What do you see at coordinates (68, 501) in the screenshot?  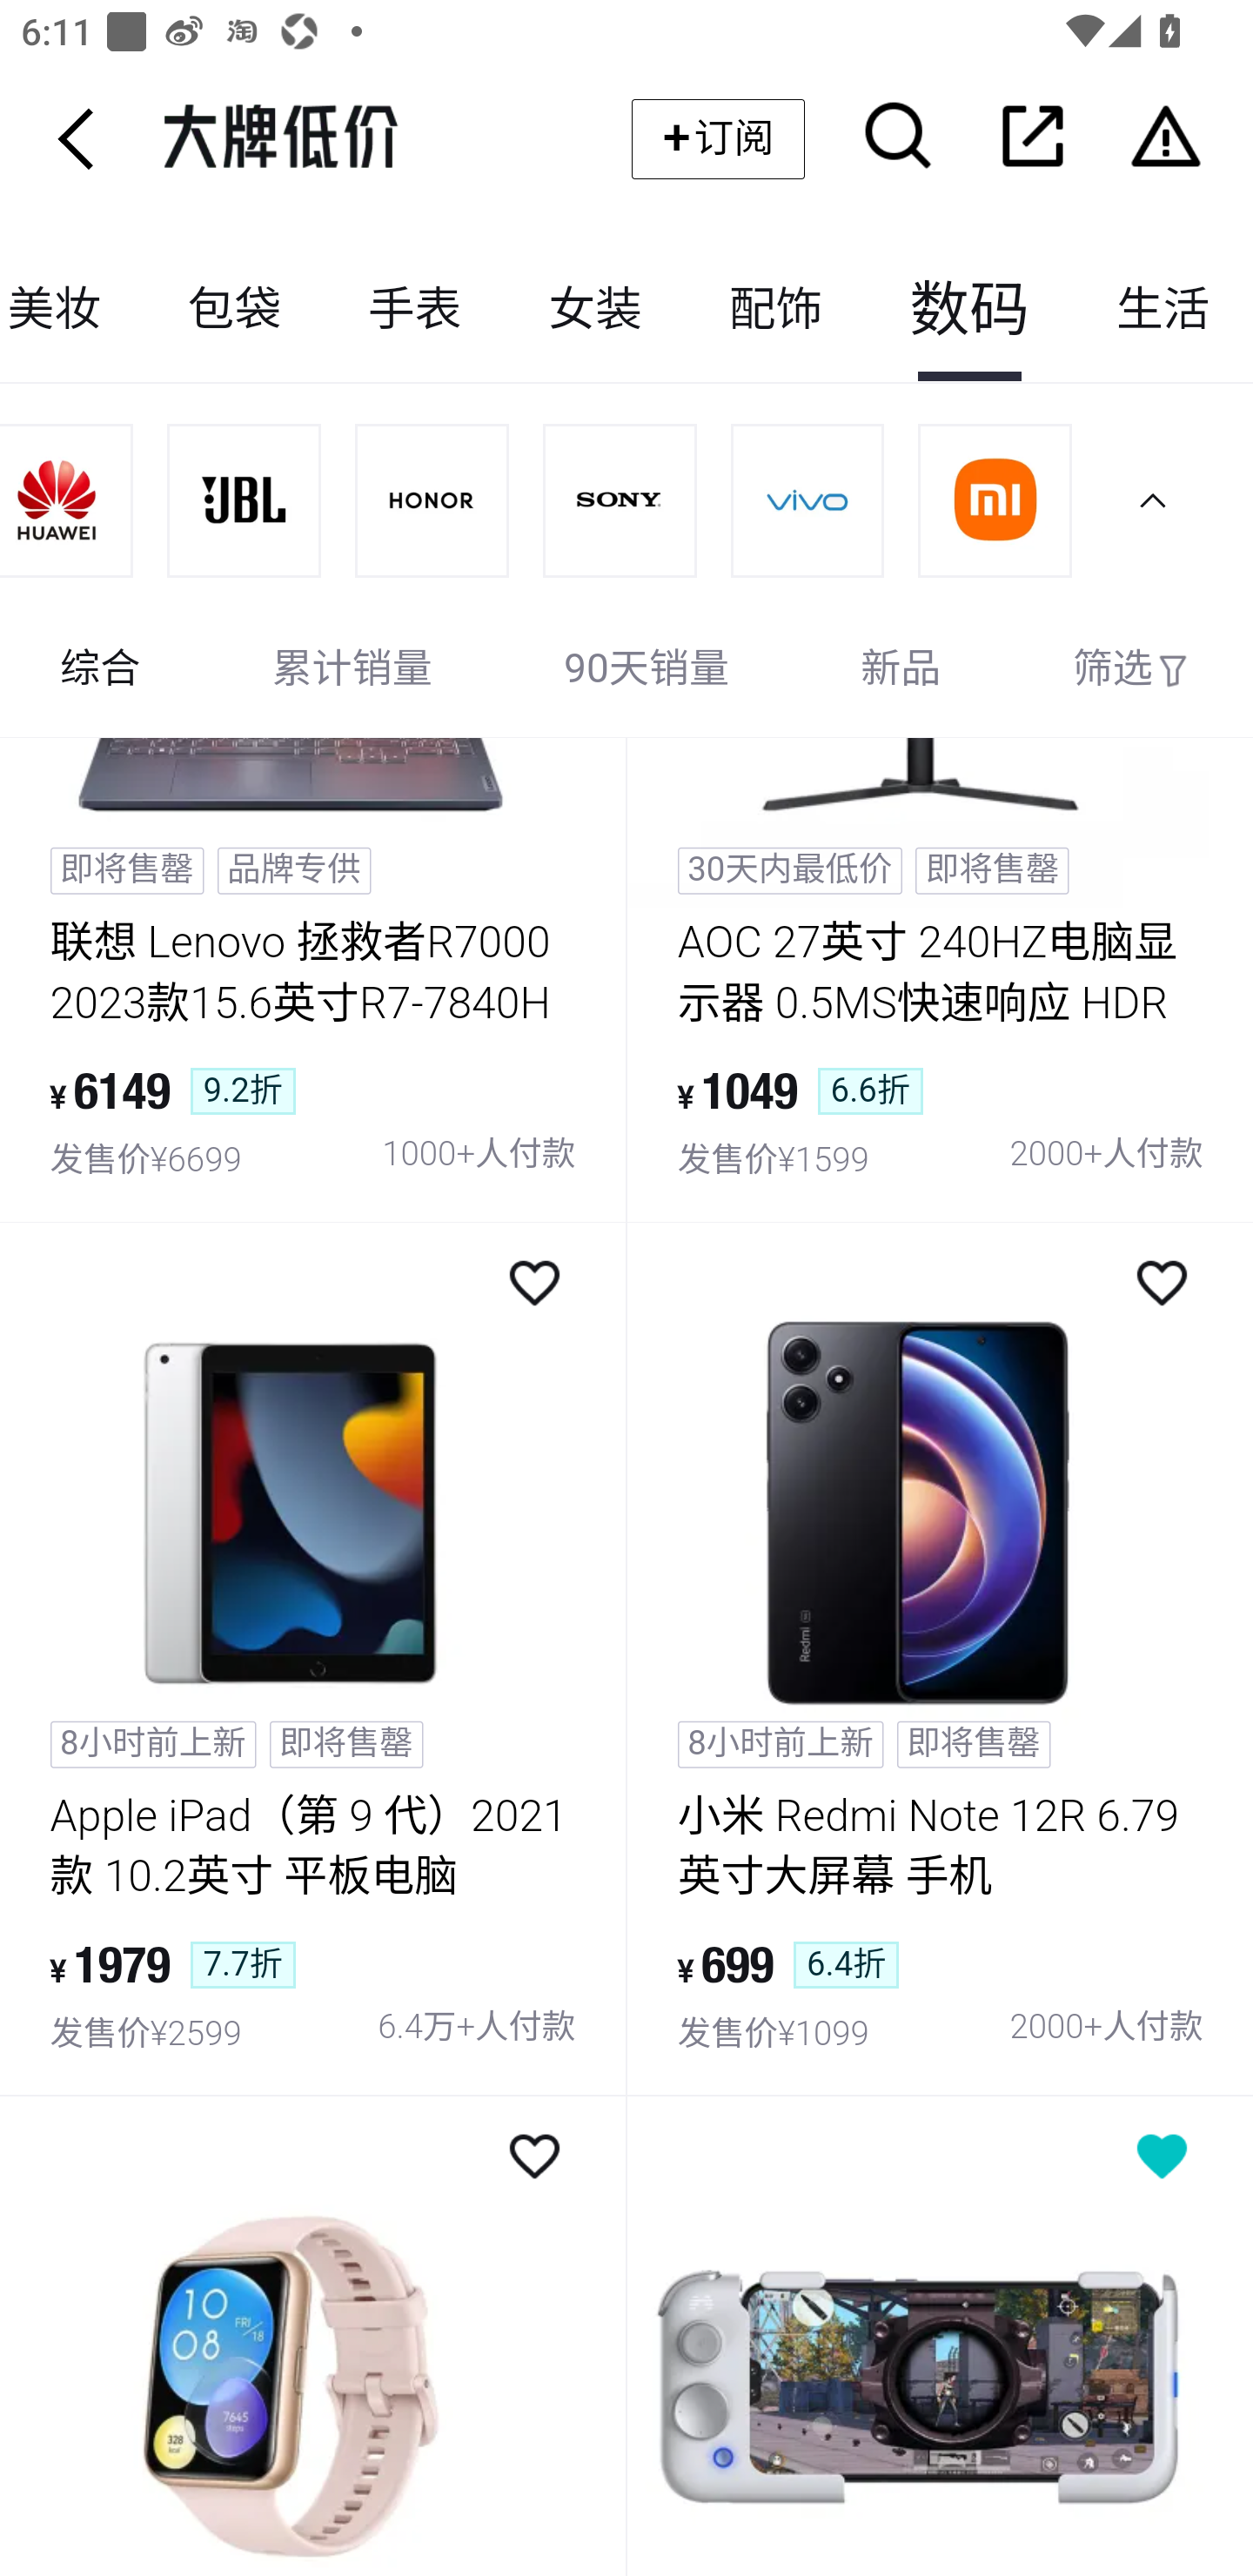 I see `img` at bounding box center [68, 501].